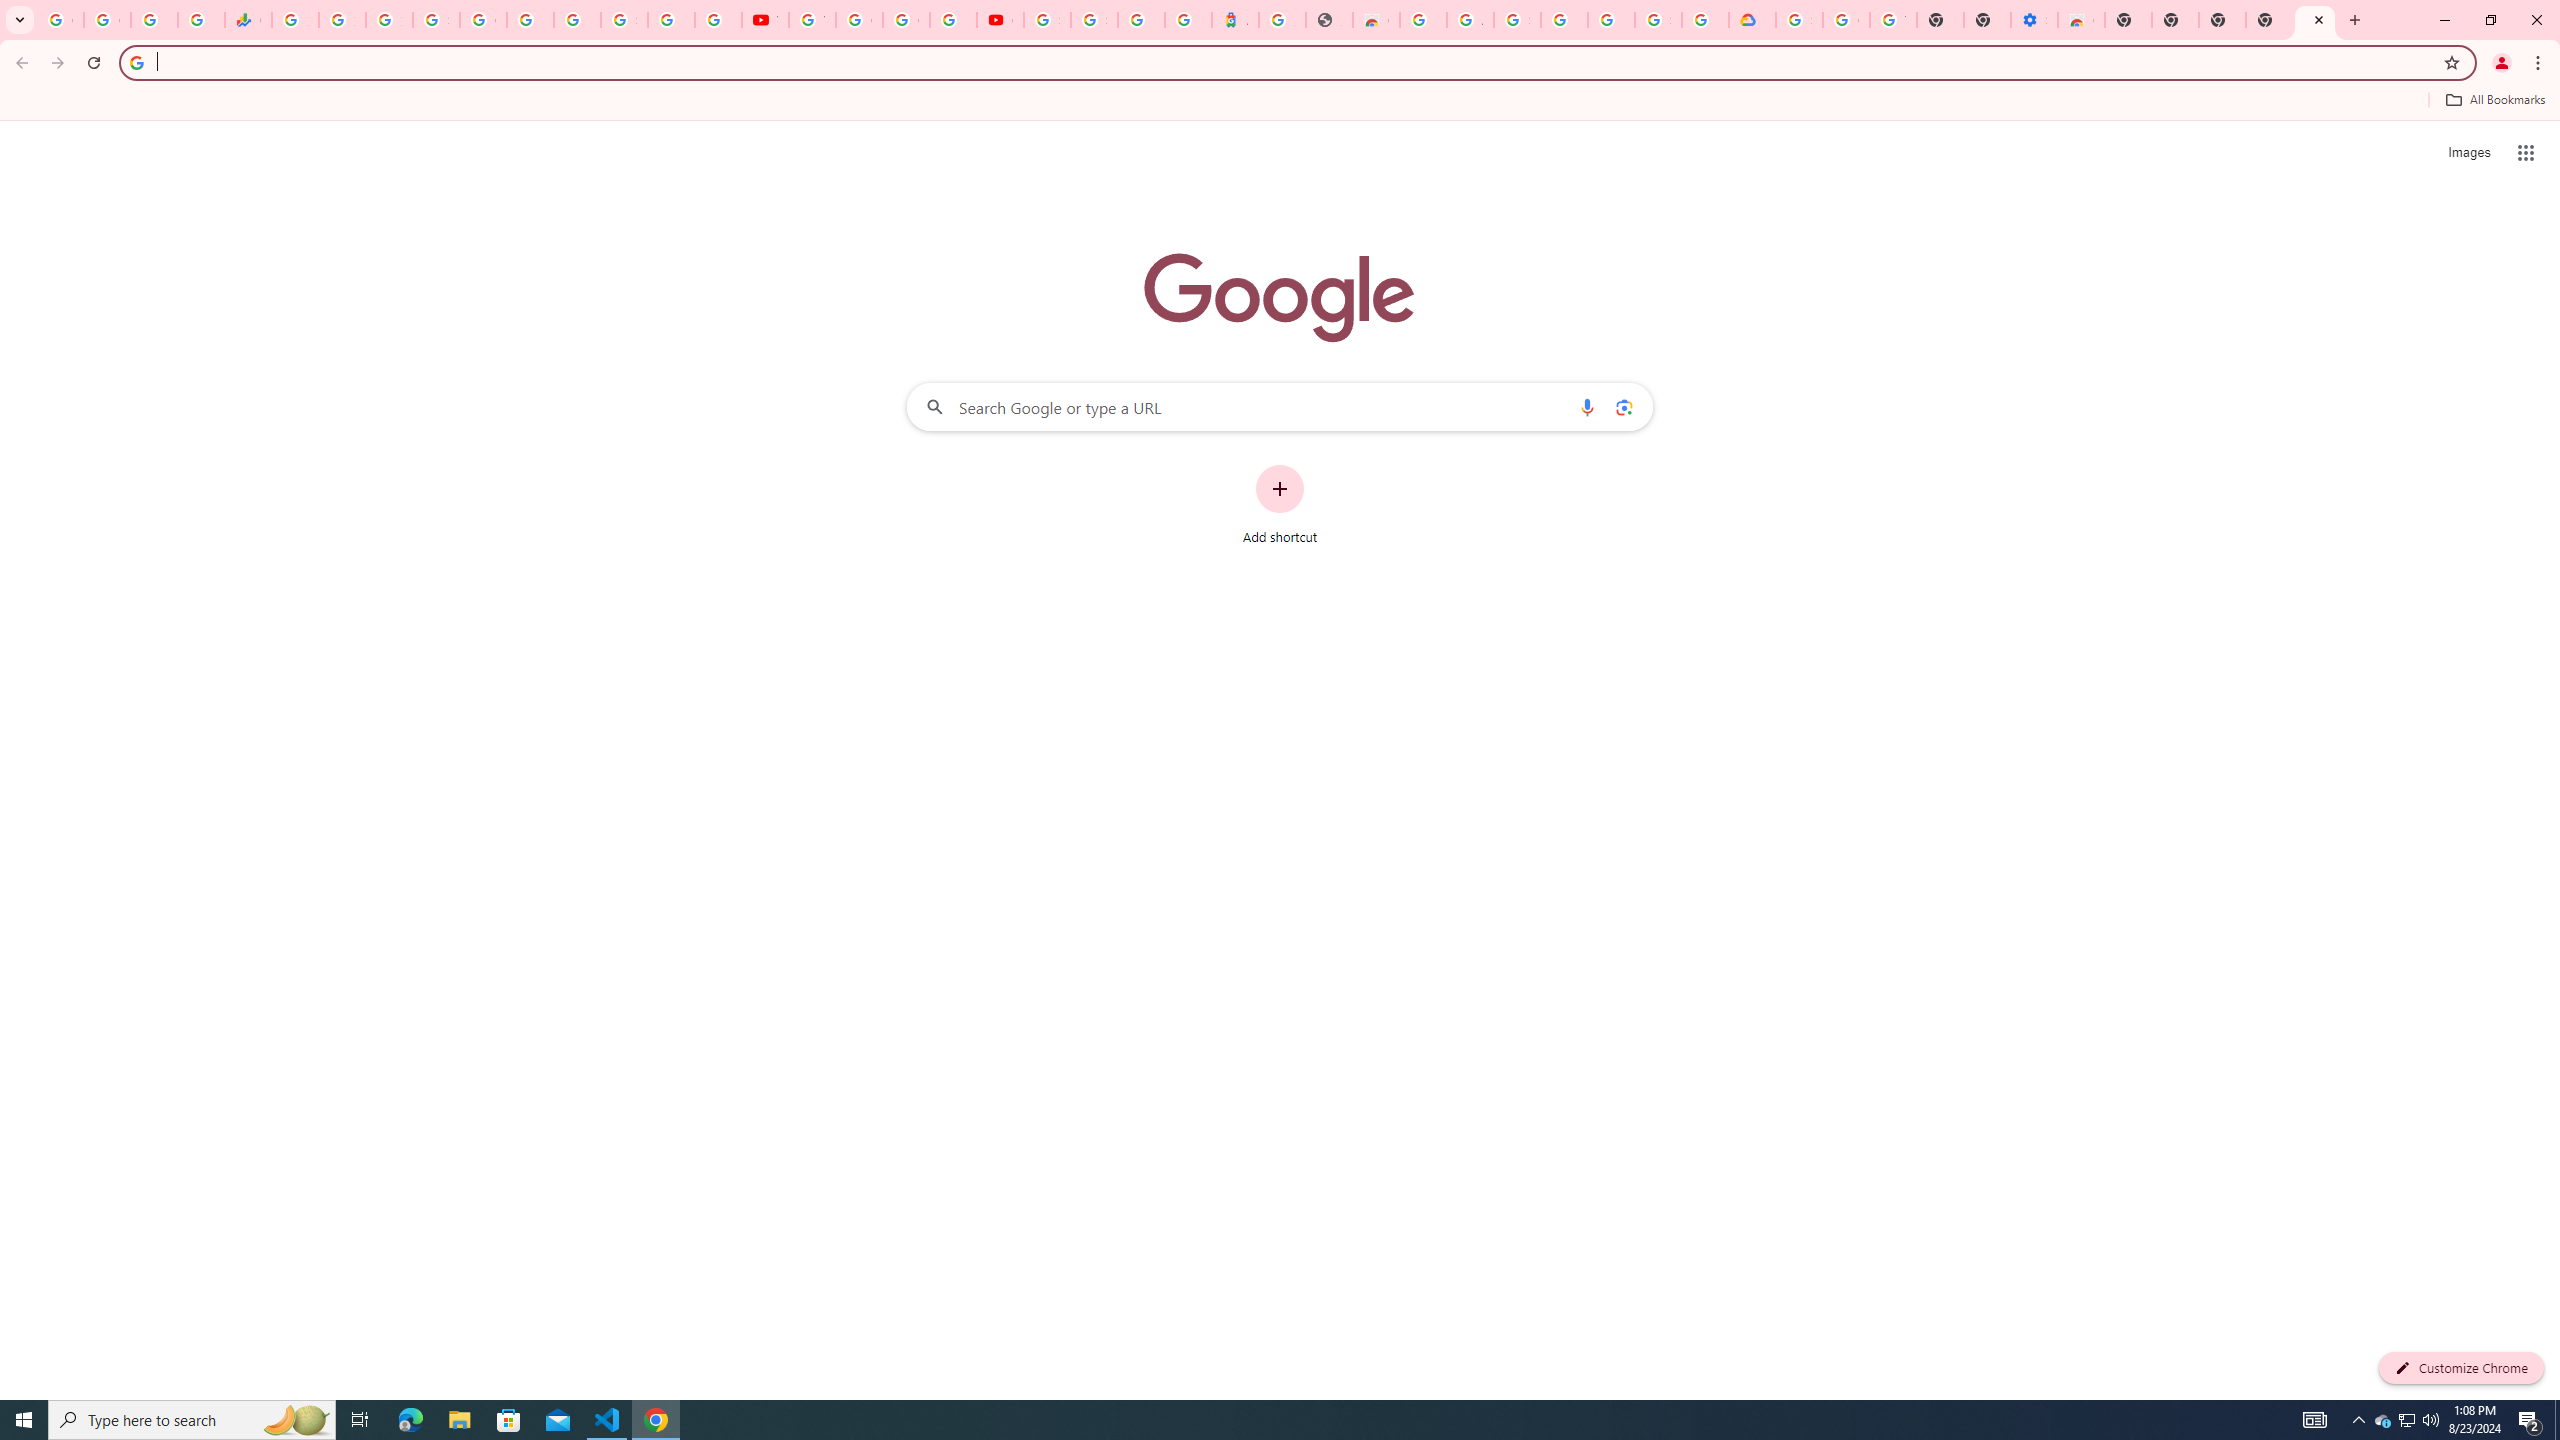 This screenshot has height=1440, width=2560. What do you see at coordinates (2315, 20) in the screenshot?
I see `New Tab` at bounding box center [2315, 20].